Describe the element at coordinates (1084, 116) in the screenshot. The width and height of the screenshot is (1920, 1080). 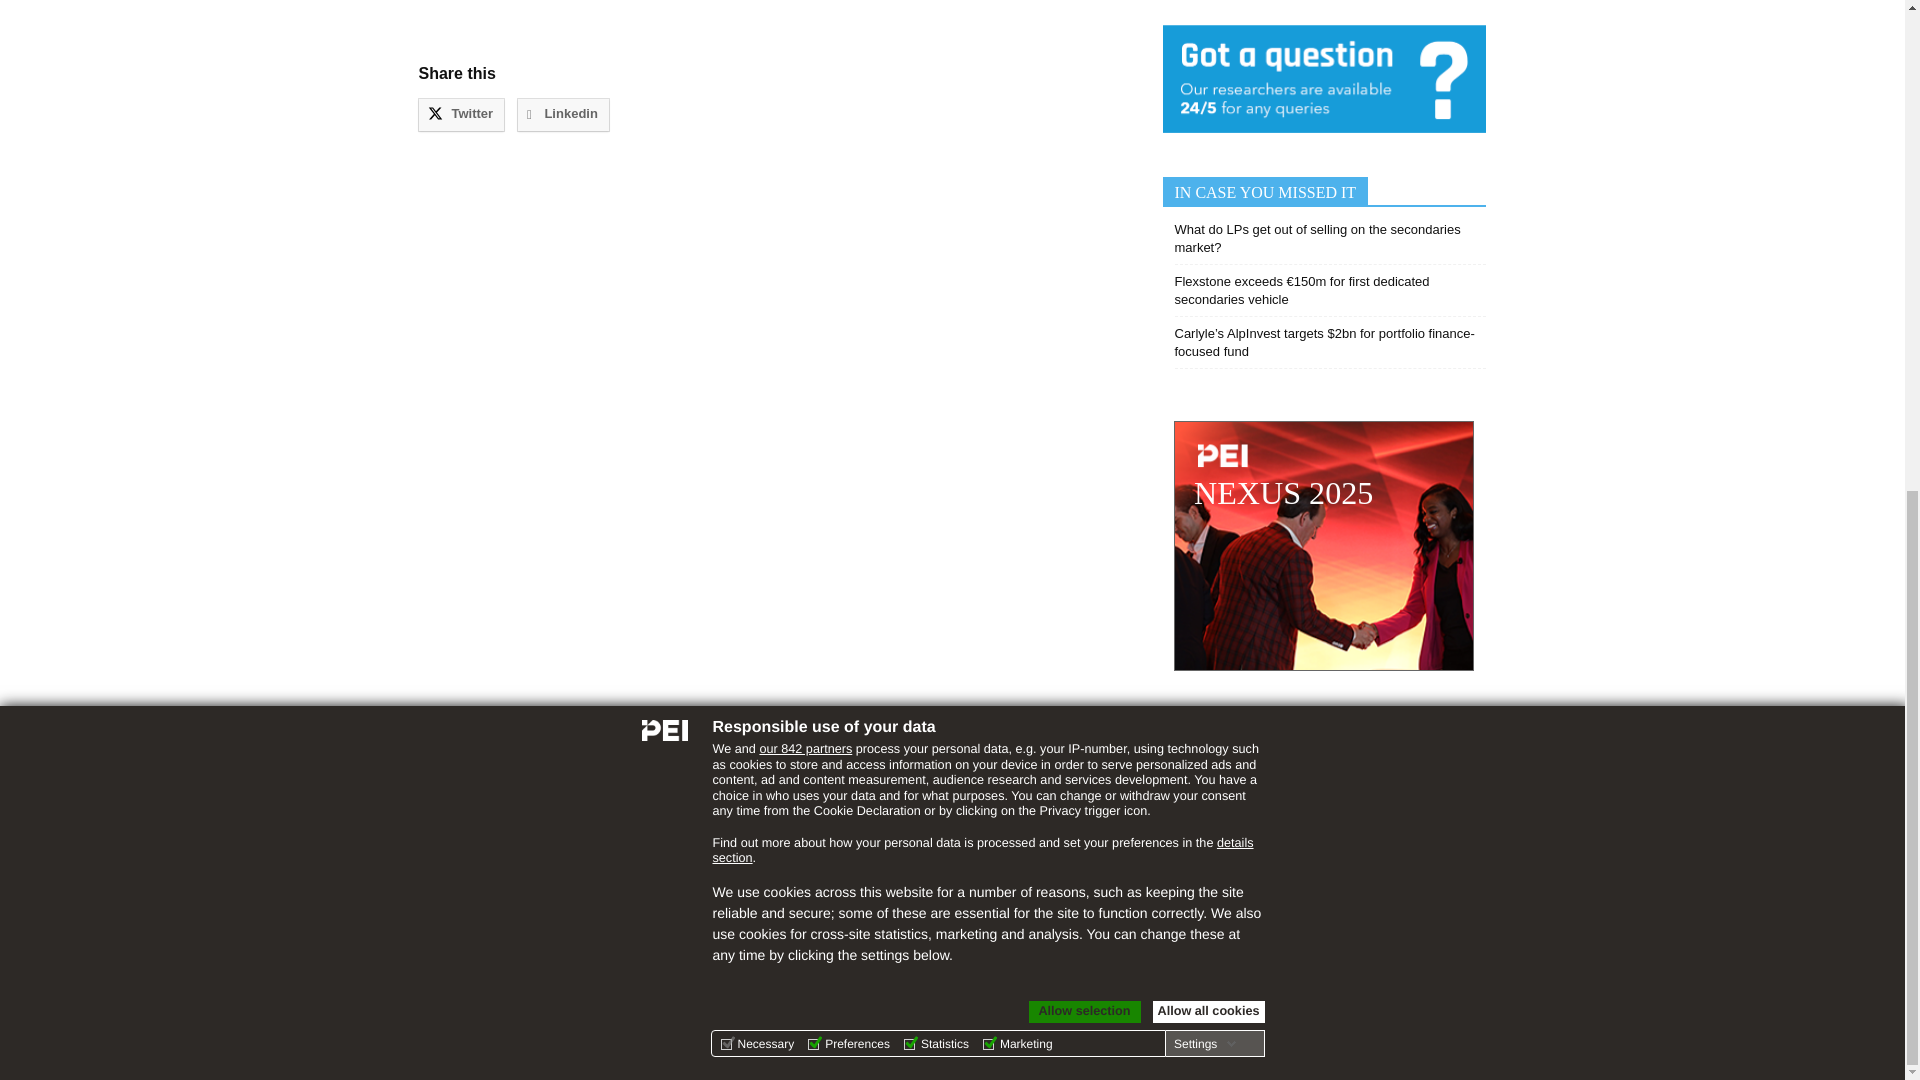
I see `Allow selection` at that location.